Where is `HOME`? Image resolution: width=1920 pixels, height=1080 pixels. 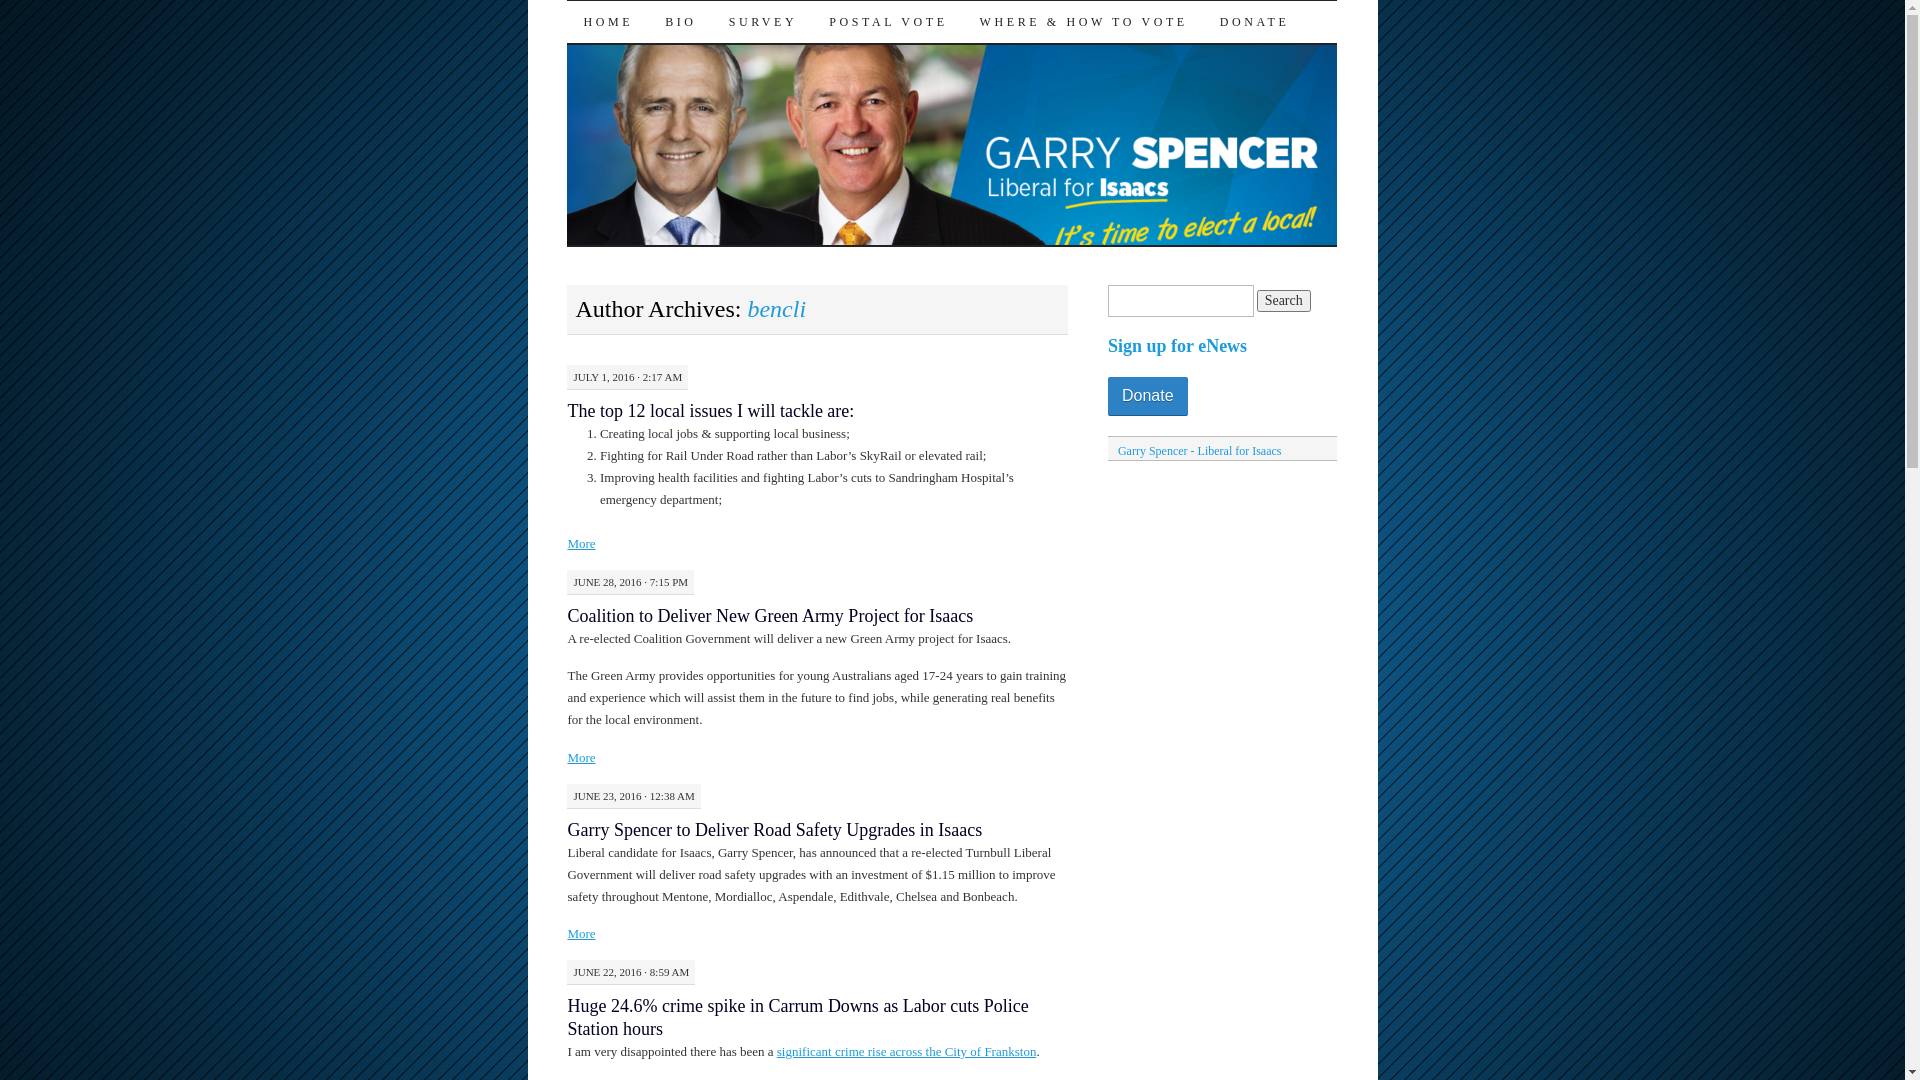
HOME is located at coordinates (608, 22).